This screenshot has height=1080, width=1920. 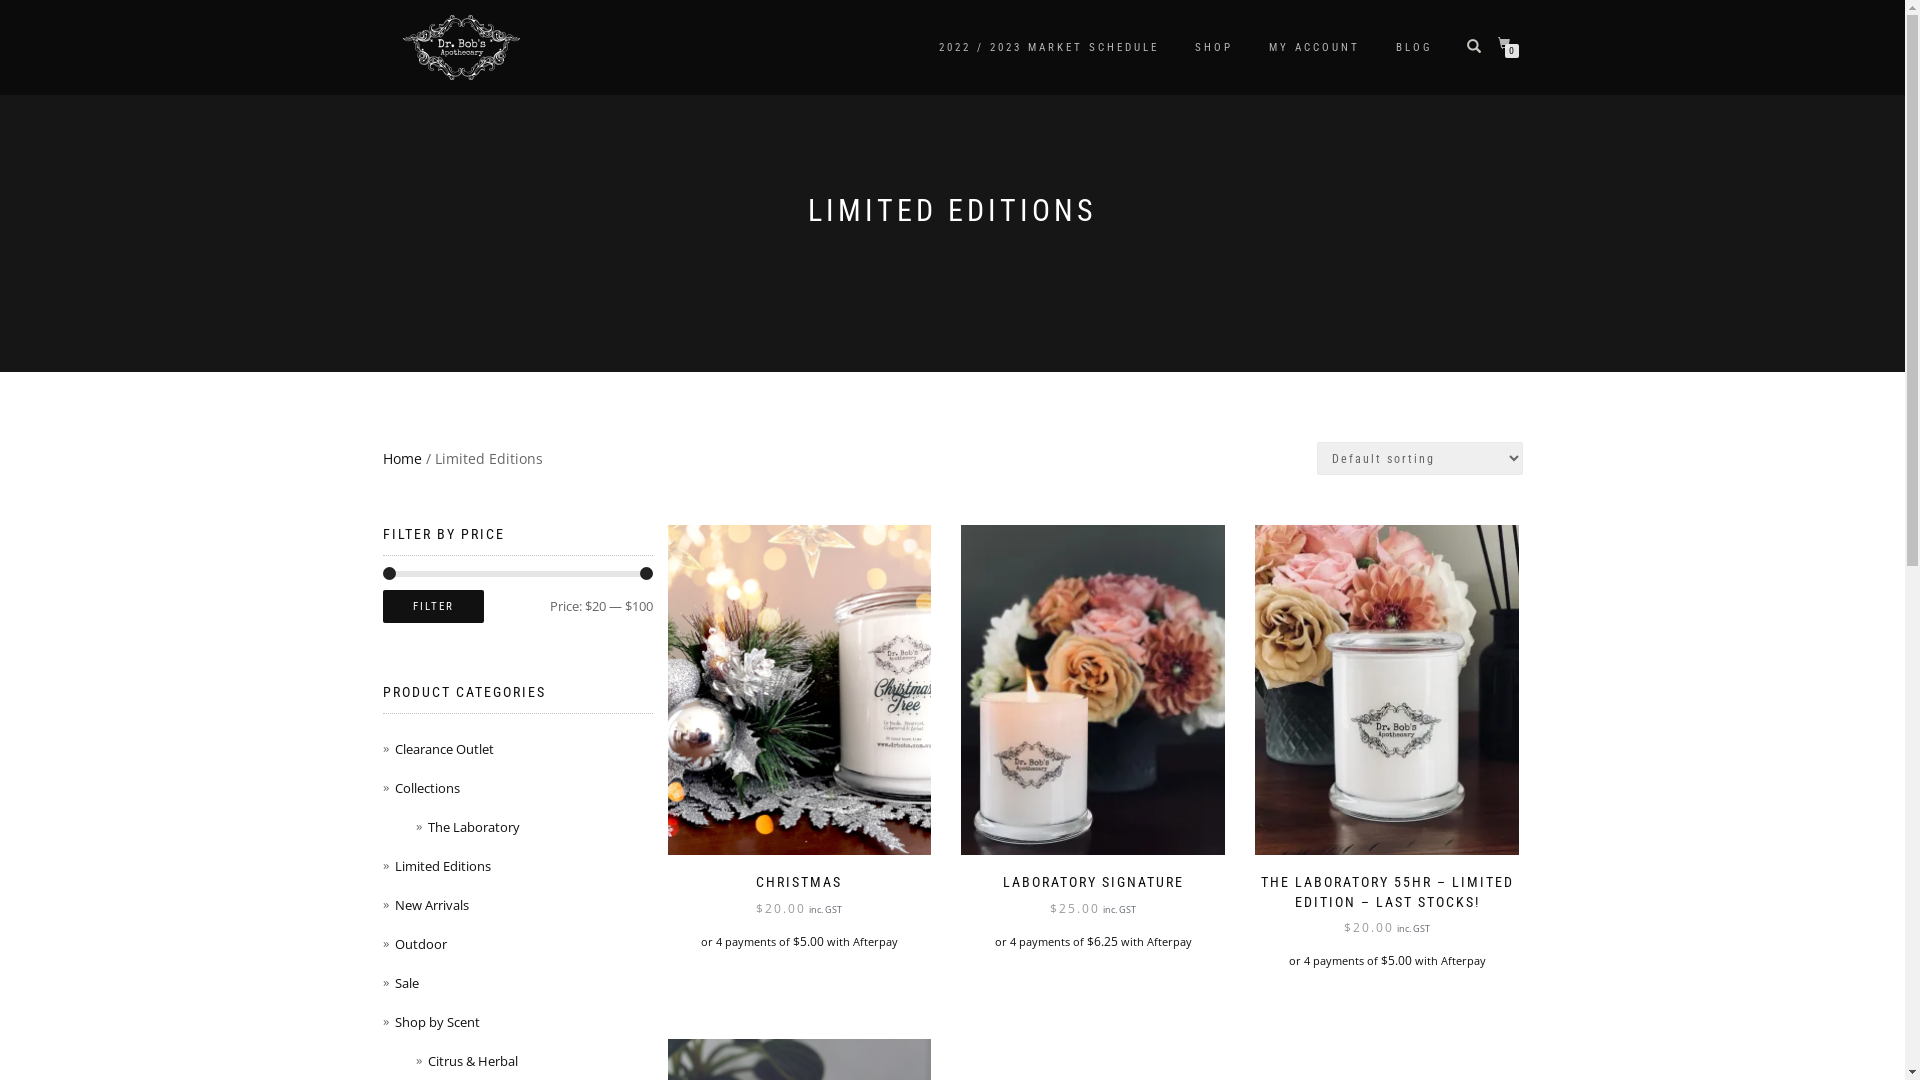 What do you see at coordinates (1093, 690) in the screenshot?
I see `5` at bounding box center [1093, 690].